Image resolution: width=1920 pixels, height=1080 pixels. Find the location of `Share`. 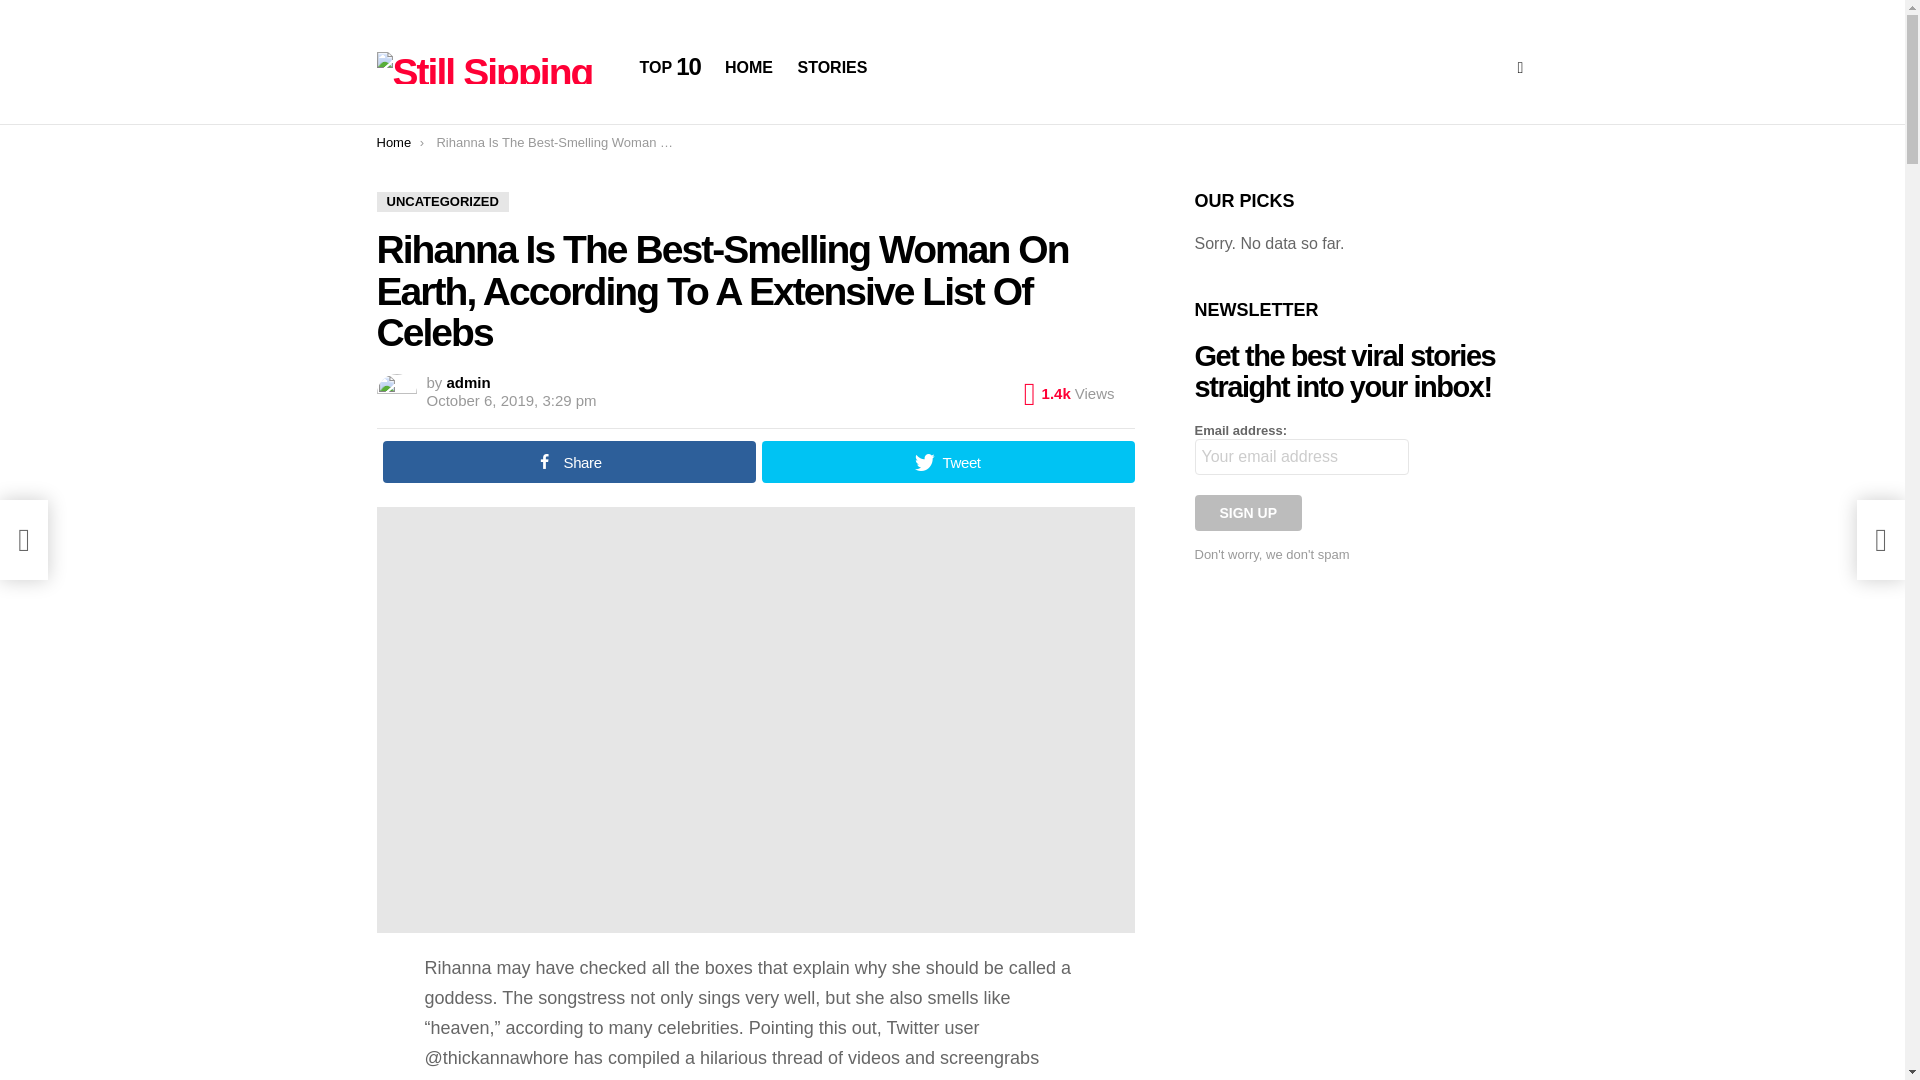

Share is located at coordinates (568, 461).